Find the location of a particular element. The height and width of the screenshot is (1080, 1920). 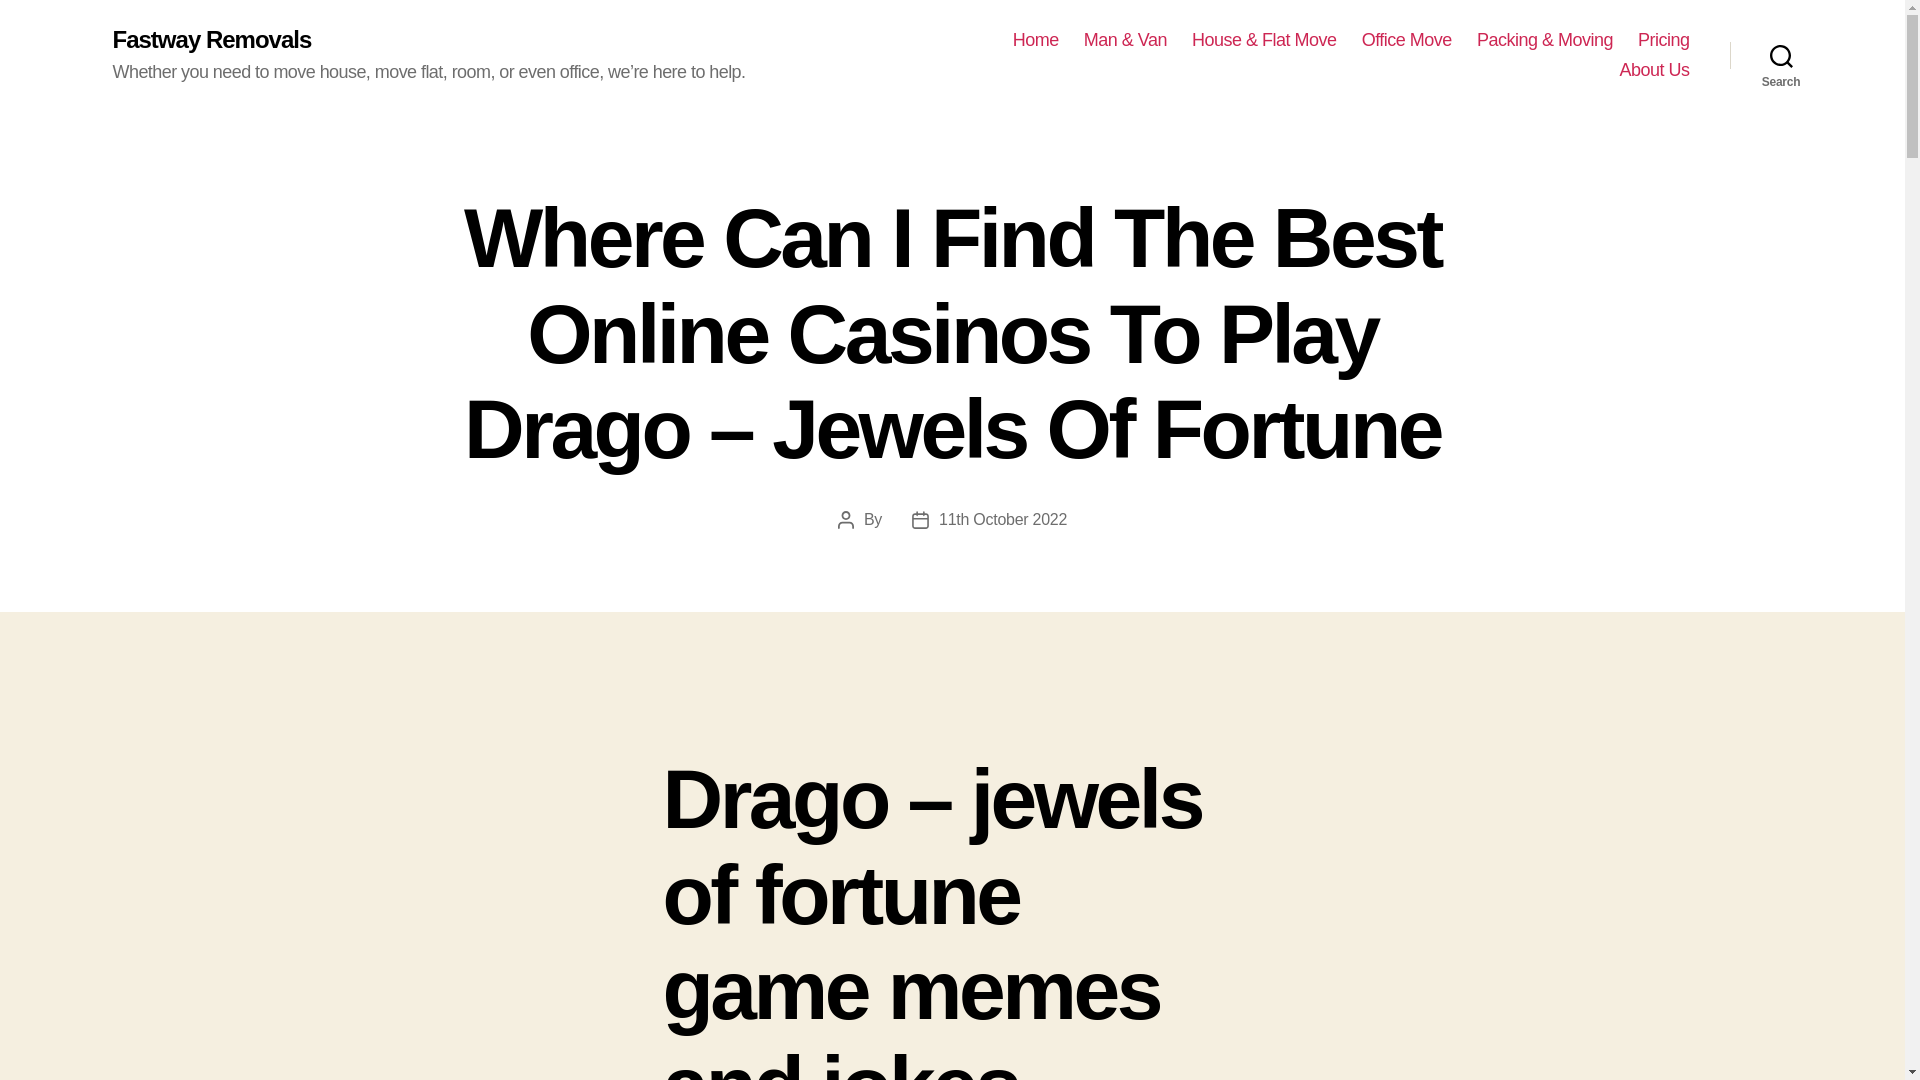

11th October 2022 is located at coordinates (1002, 519).